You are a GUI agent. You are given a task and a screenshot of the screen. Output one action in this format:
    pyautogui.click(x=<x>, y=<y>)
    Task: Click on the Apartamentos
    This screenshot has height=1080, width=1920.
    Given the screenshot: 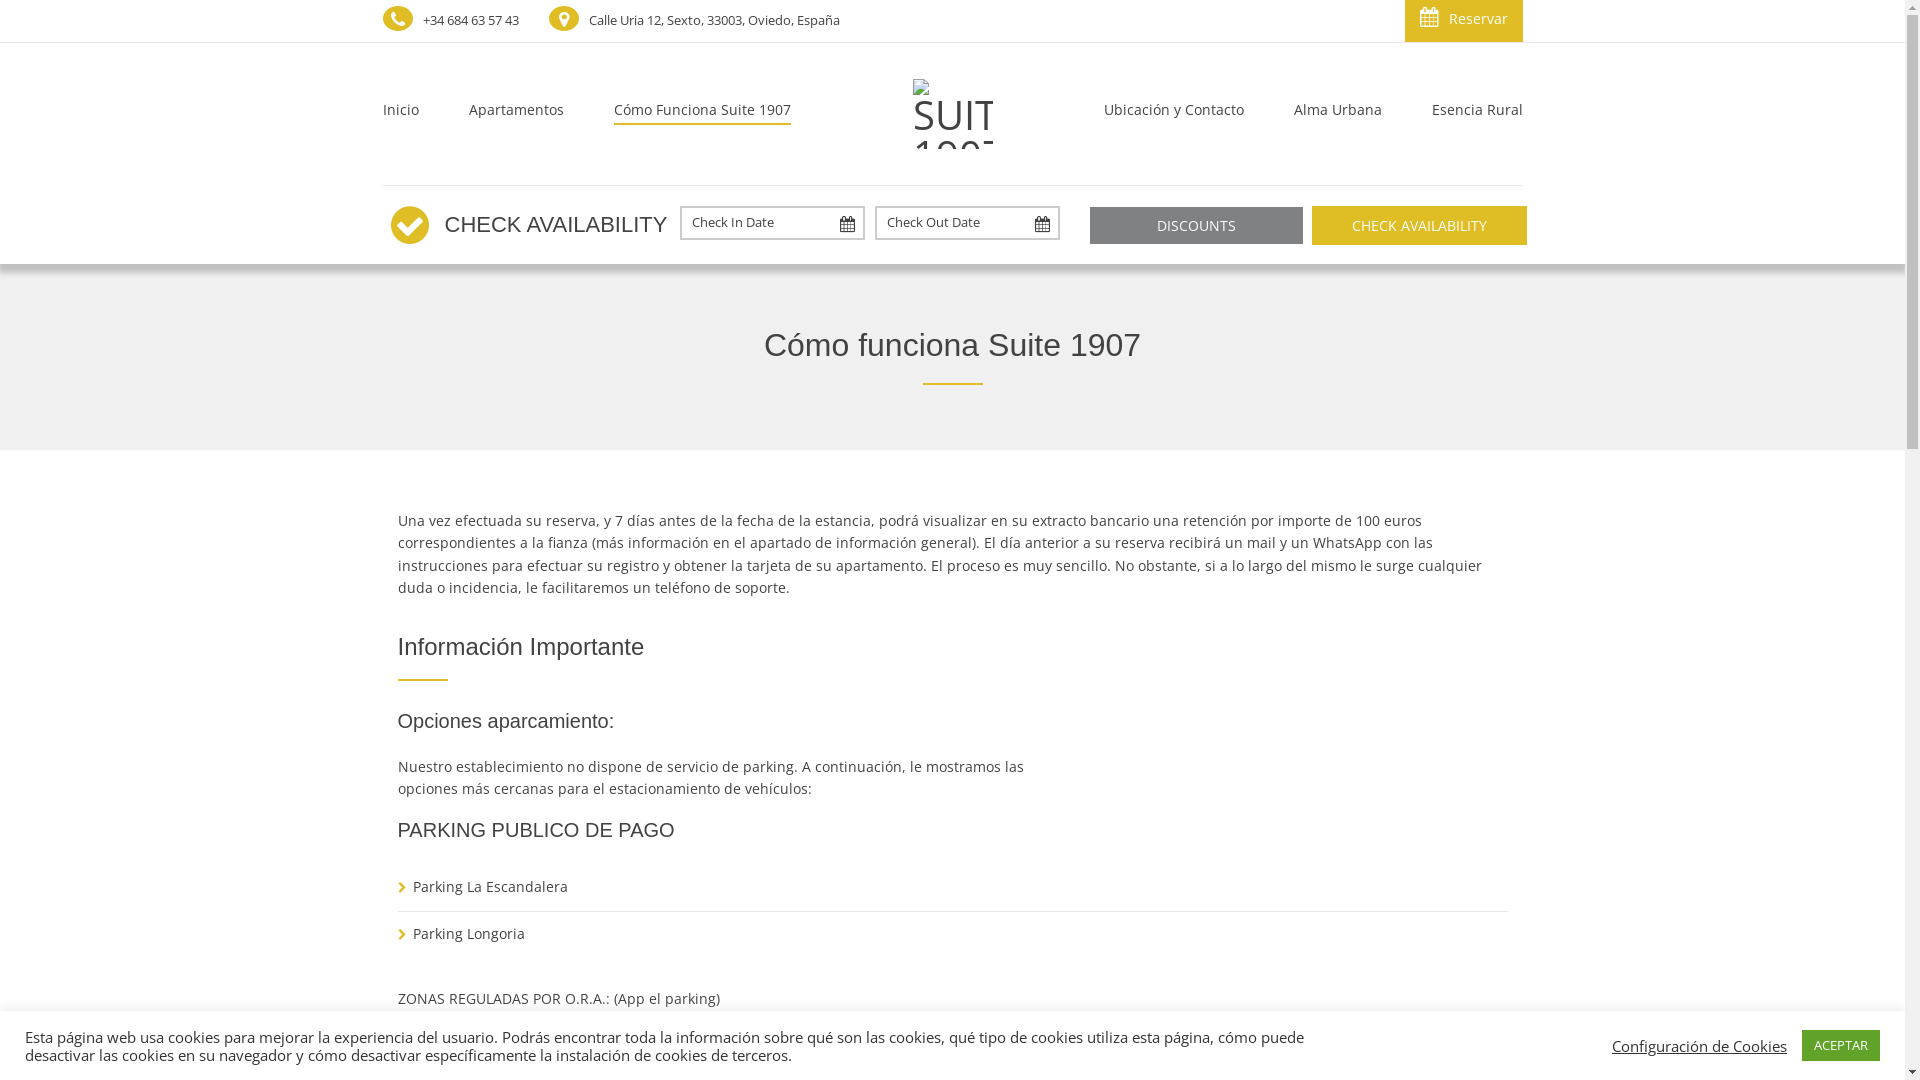 What is the action you would take?
    pyautogui.click(x=516, y=114)
    